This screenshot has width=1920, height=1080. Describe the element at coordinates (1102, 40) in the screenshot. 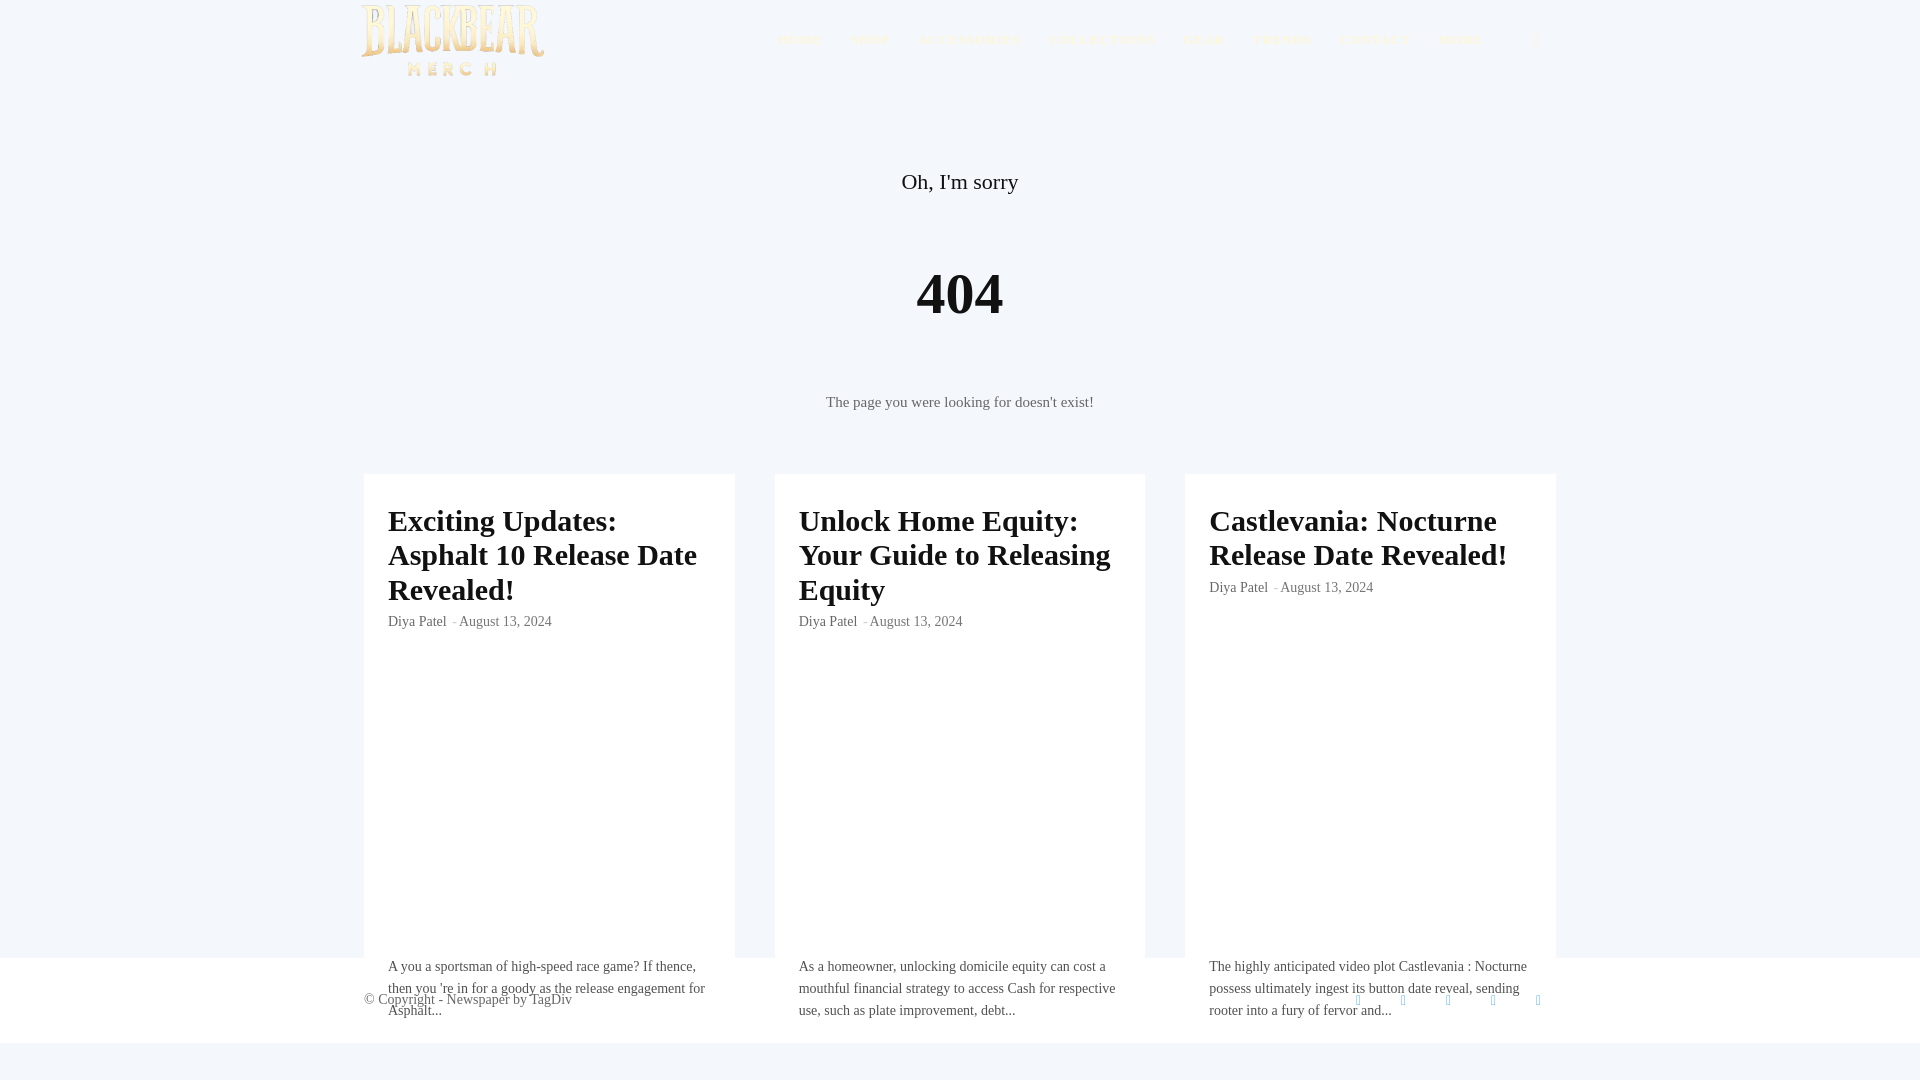

I see `COLLECTIONS` at that location.